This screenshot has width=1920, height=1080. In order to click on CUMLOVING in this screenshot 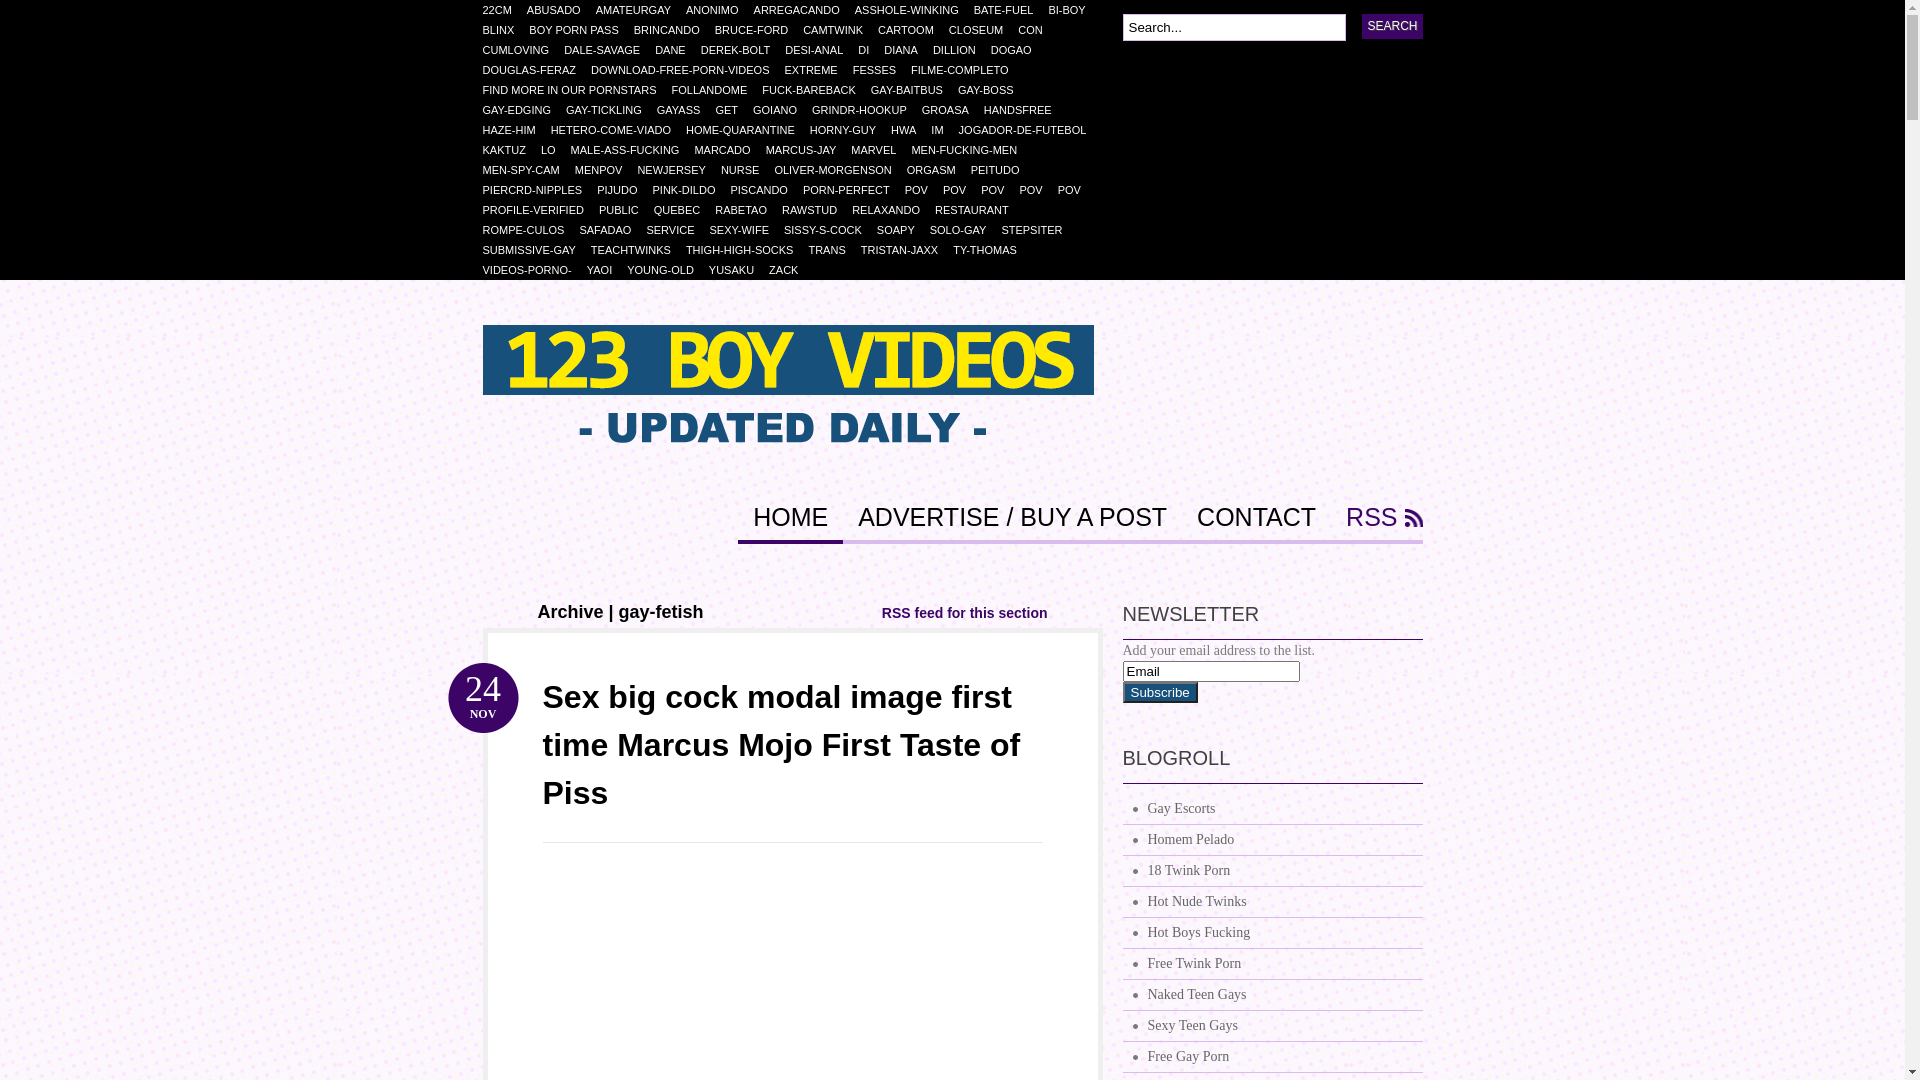, I will do `click(523, 50)`.